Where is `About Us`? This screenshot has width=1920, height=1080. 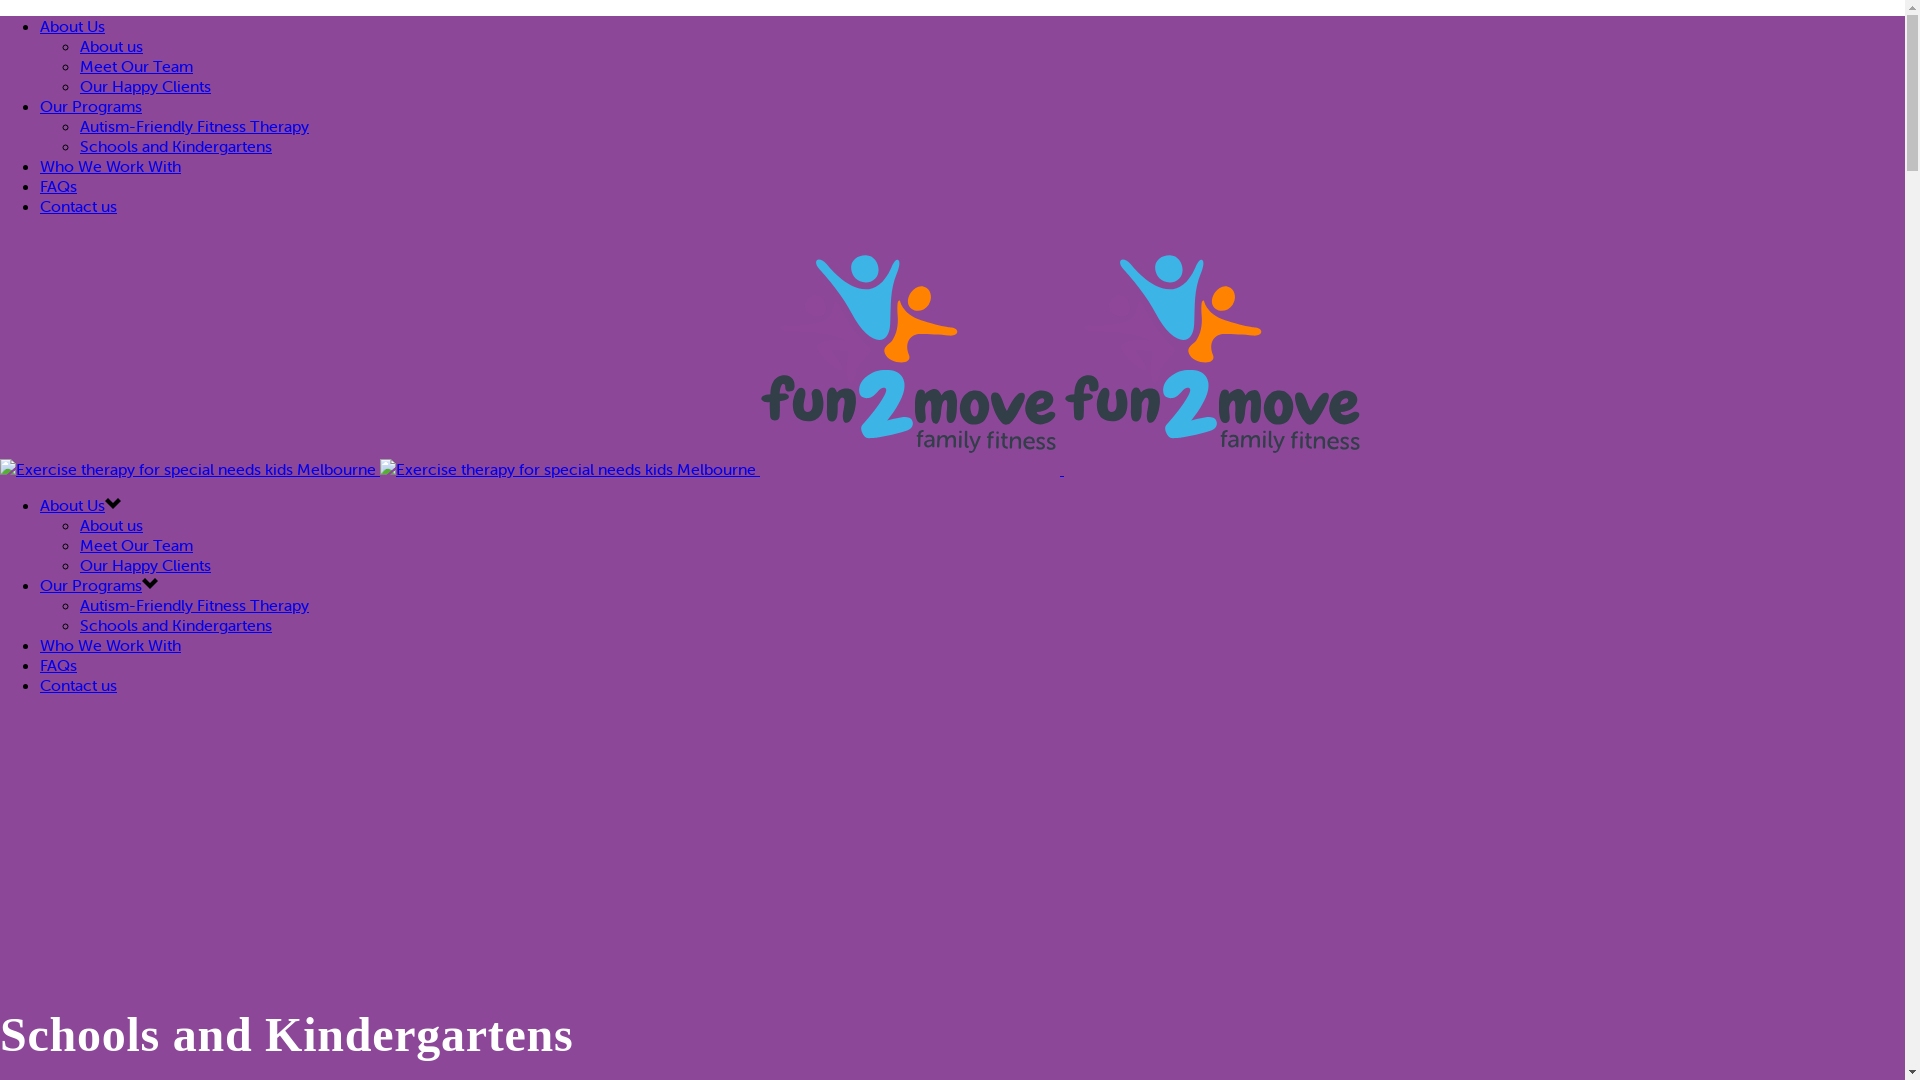 About Us is located at coordinates (72, 26).